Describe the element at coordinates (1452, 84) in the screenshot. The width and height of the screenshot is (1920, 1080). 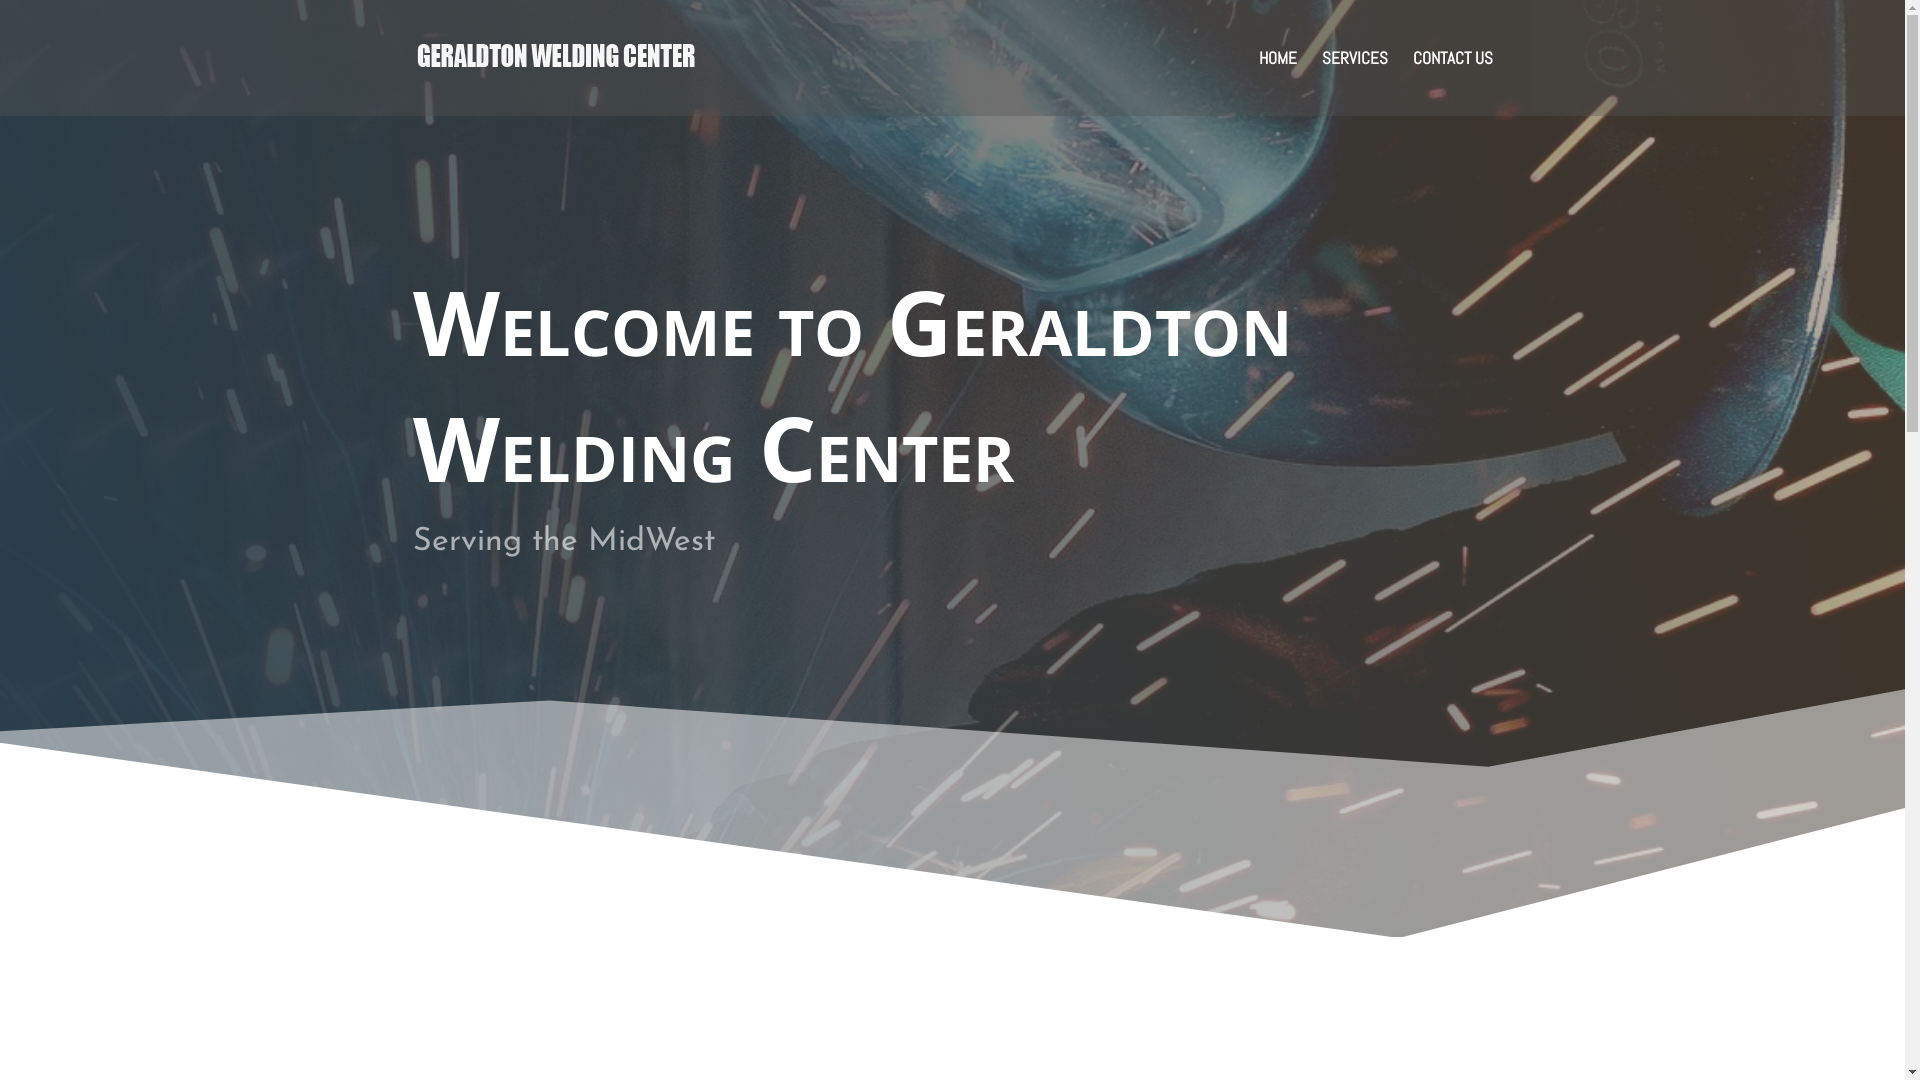
I see `CONTACT US` at that location.